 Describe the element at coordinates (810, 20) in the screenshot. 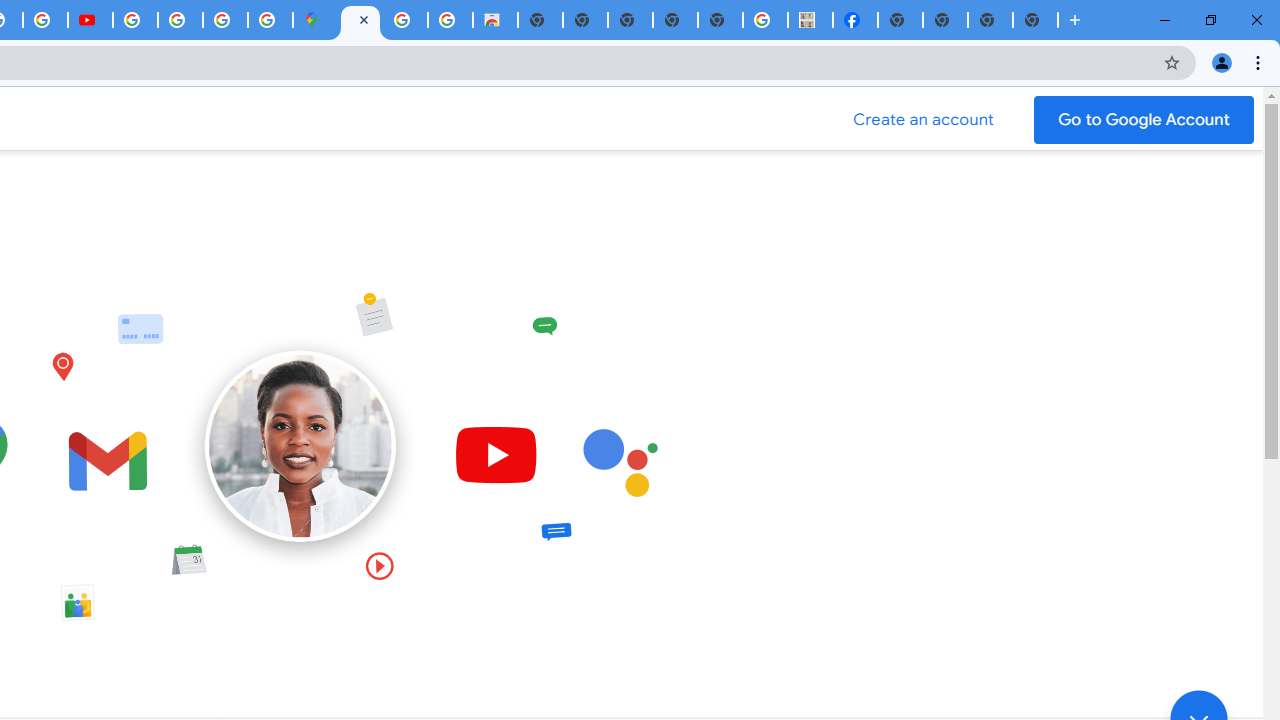

I see `MILEY CYRUS.` at that location.